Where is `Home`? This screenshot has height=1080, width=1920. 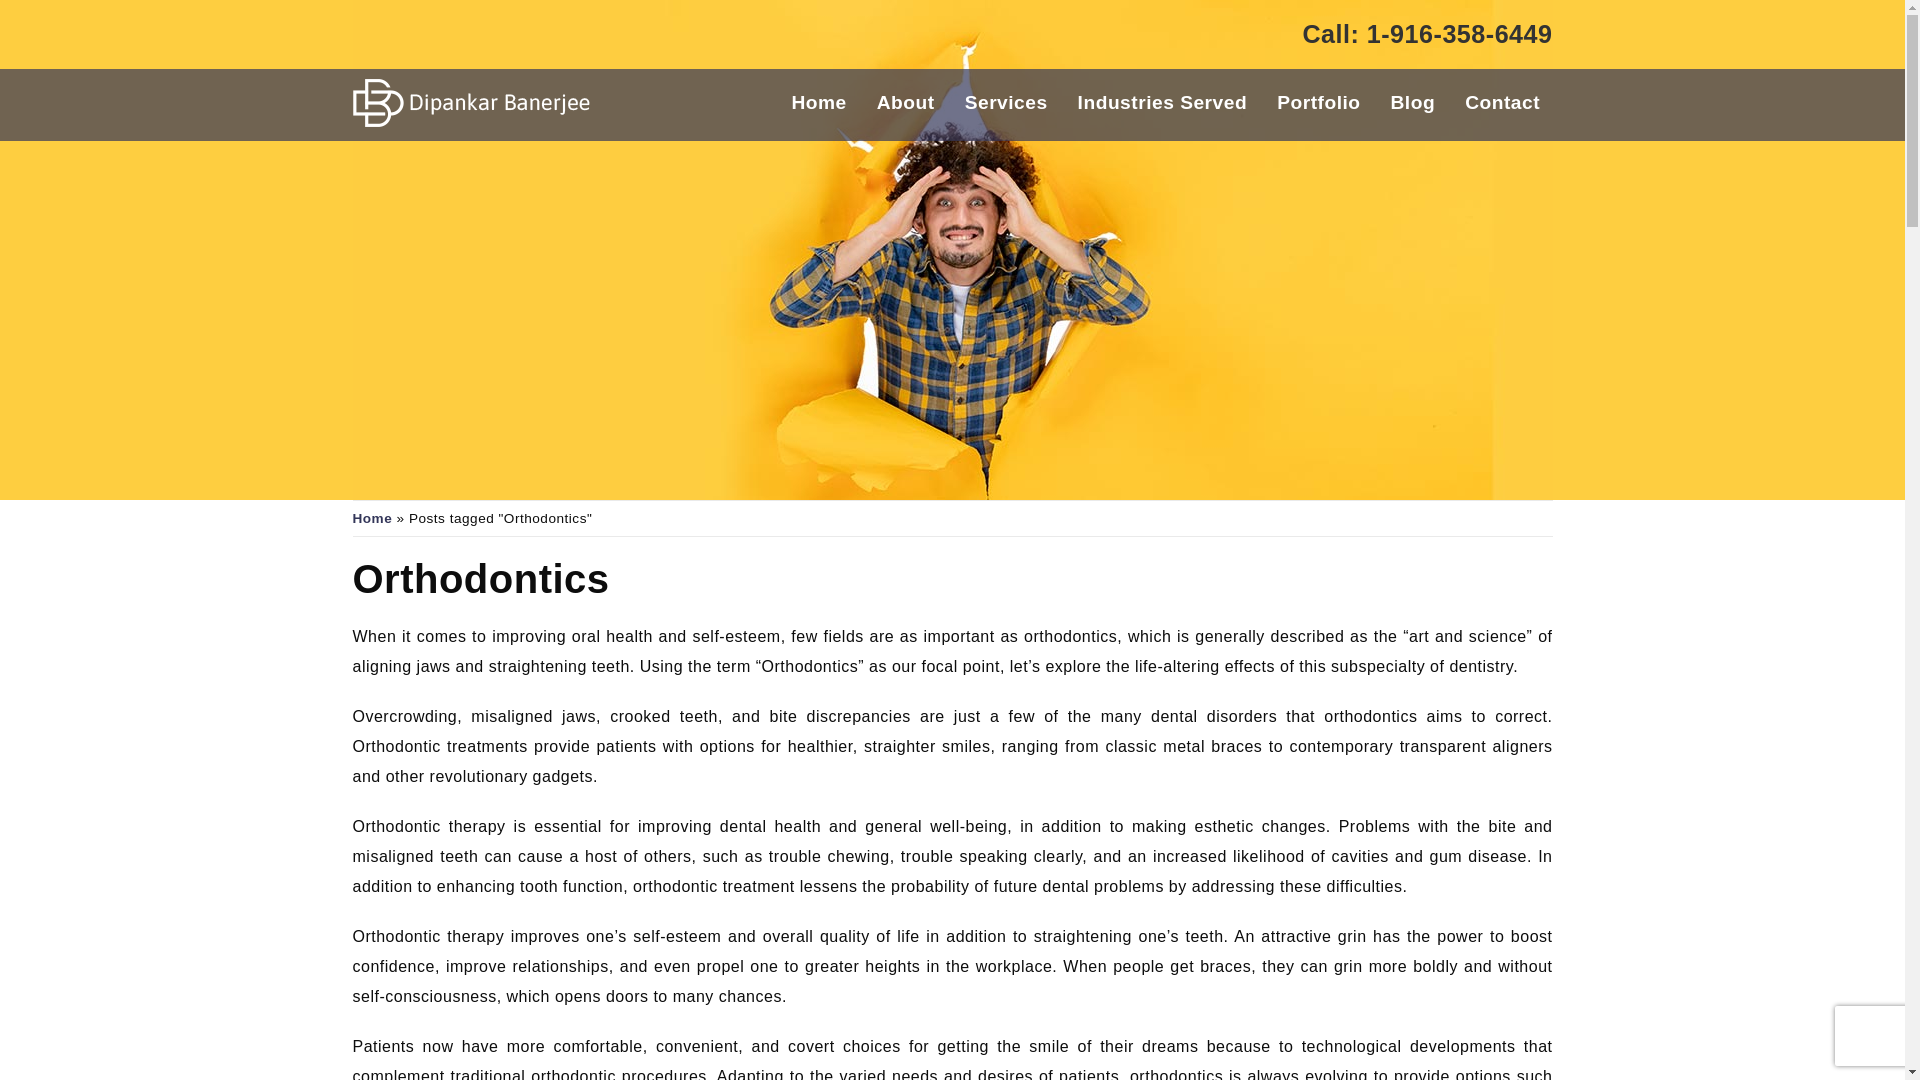 Home is located at coordinates (371, 518).